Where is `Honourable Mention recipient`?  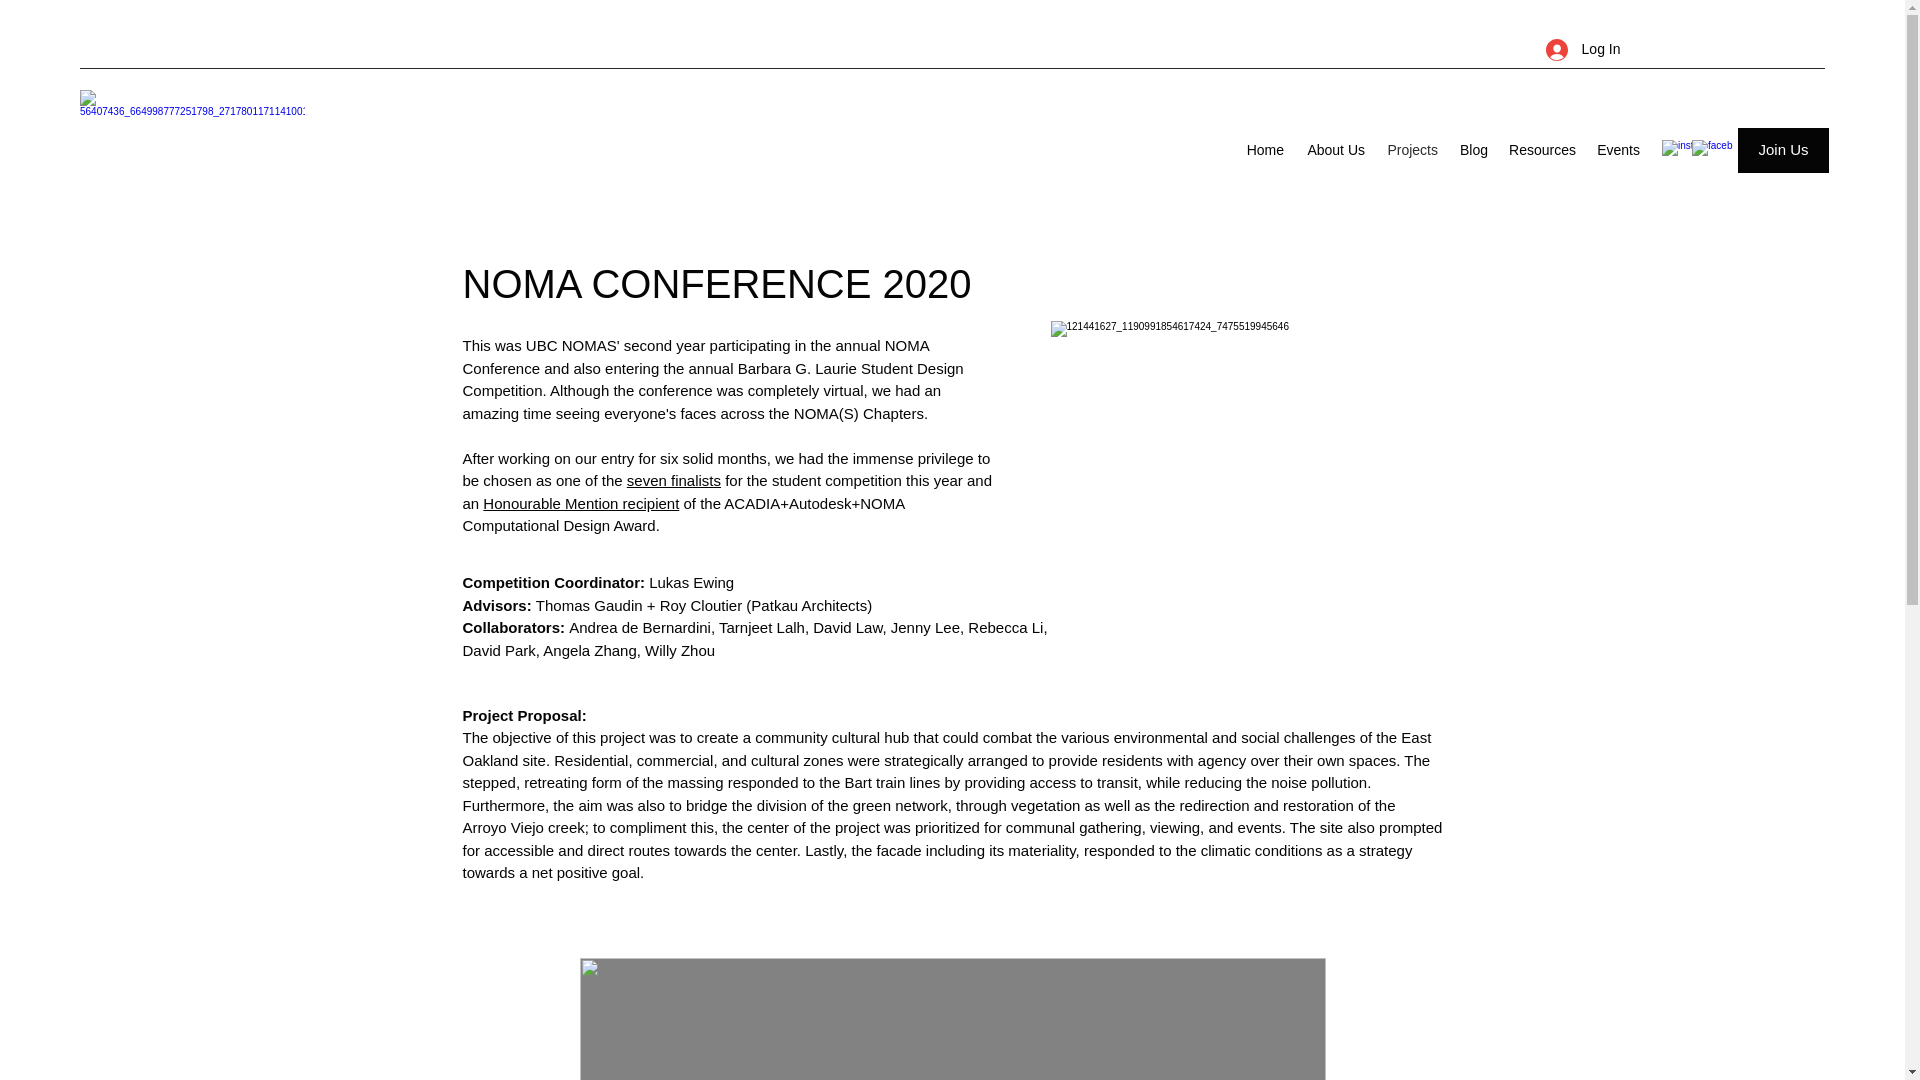
Honourable Mention recipient is located at coordinates (581, 502).